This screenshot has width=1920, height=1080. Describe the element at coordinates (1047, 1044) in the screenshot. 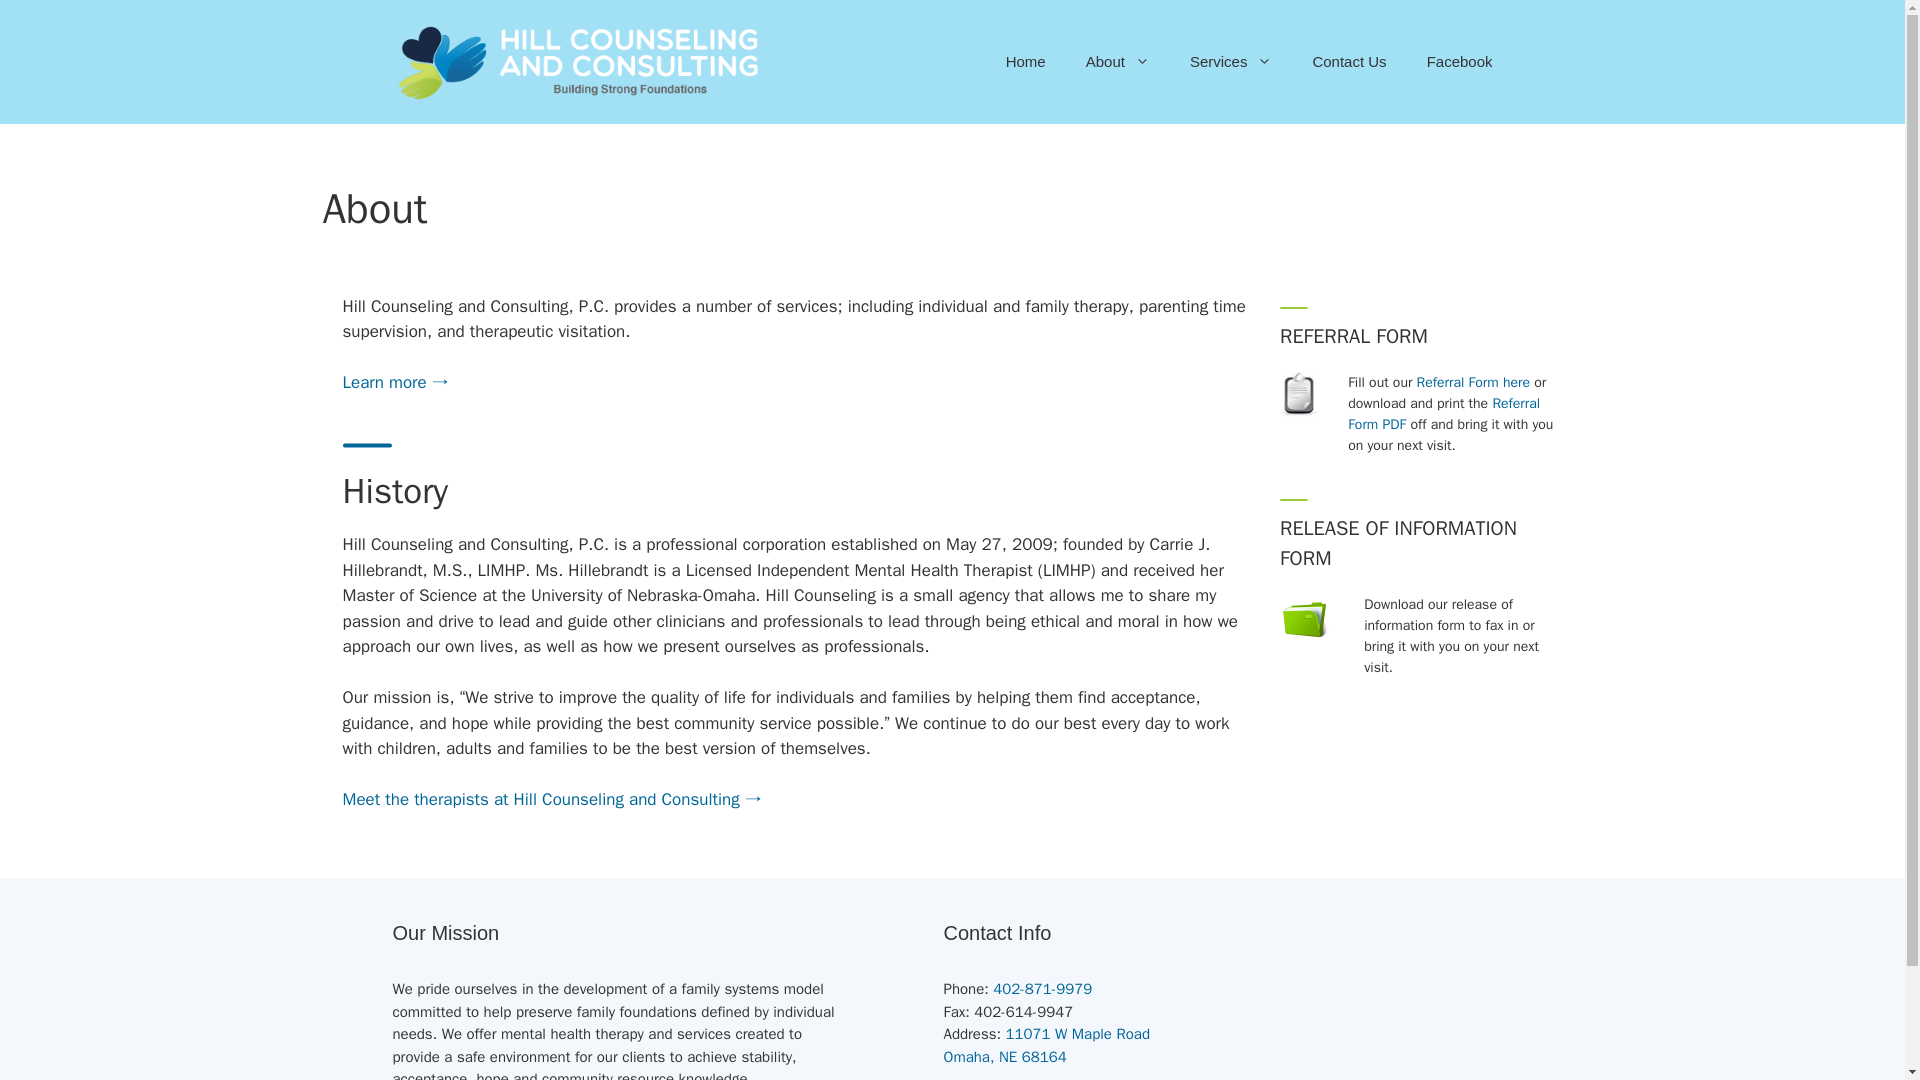

I see `Hill Counseling and Consulting` at that location.